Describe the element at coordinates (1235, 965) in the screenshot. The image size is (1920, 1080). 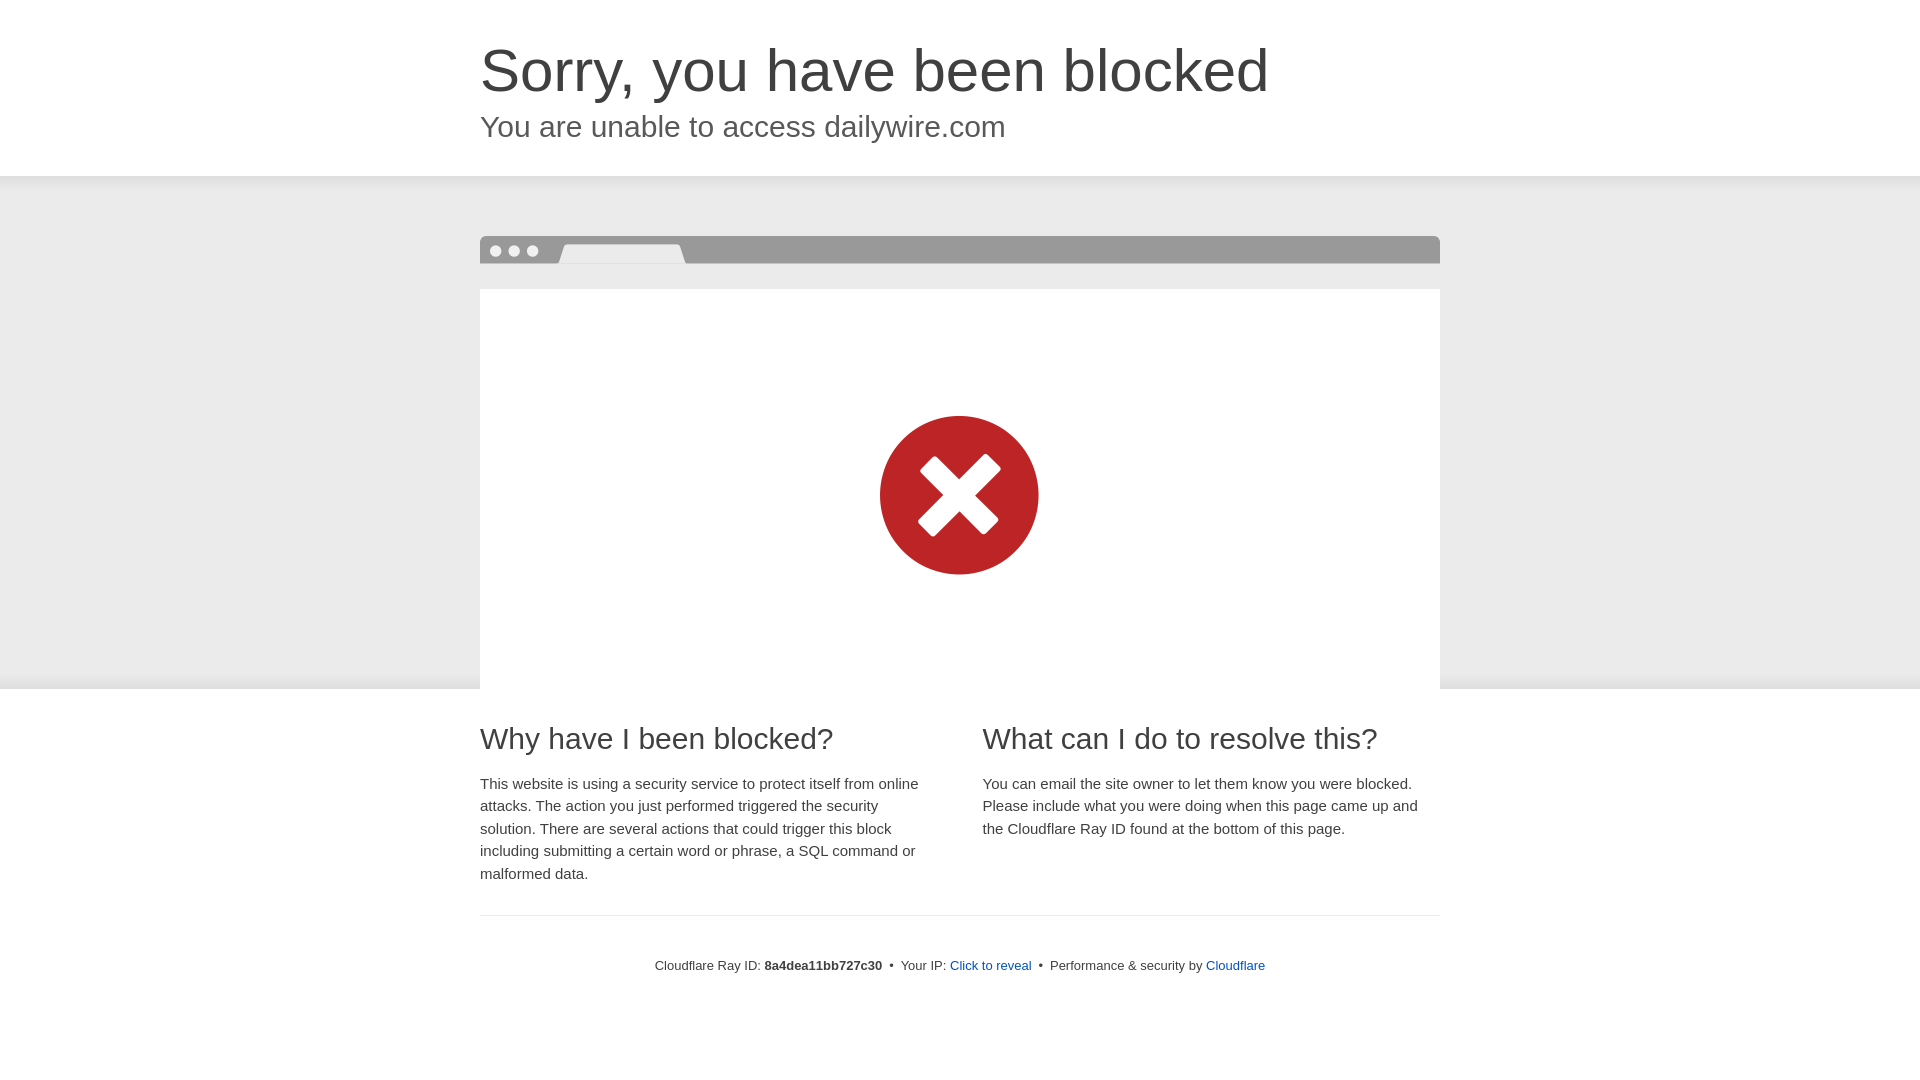
I see `Cloudflare` at that location.